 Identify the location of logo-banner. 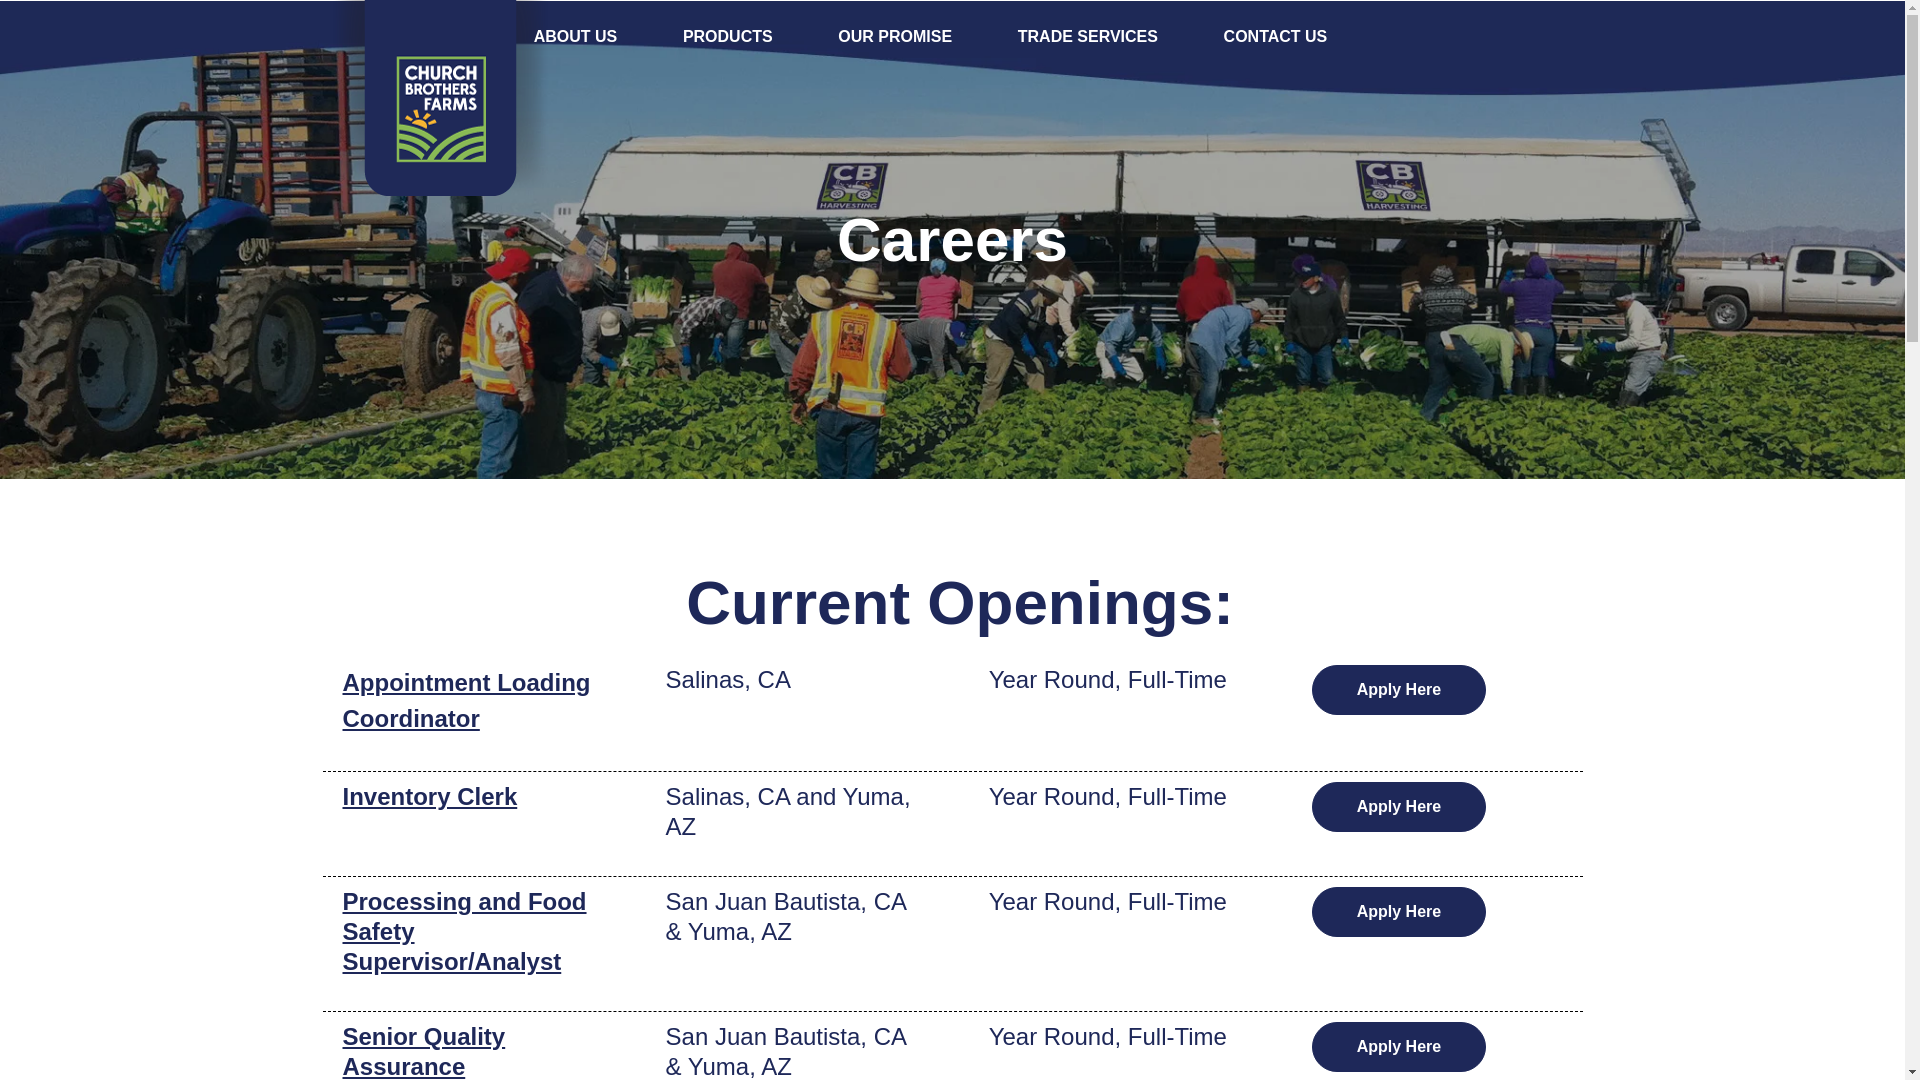
(447, 98).